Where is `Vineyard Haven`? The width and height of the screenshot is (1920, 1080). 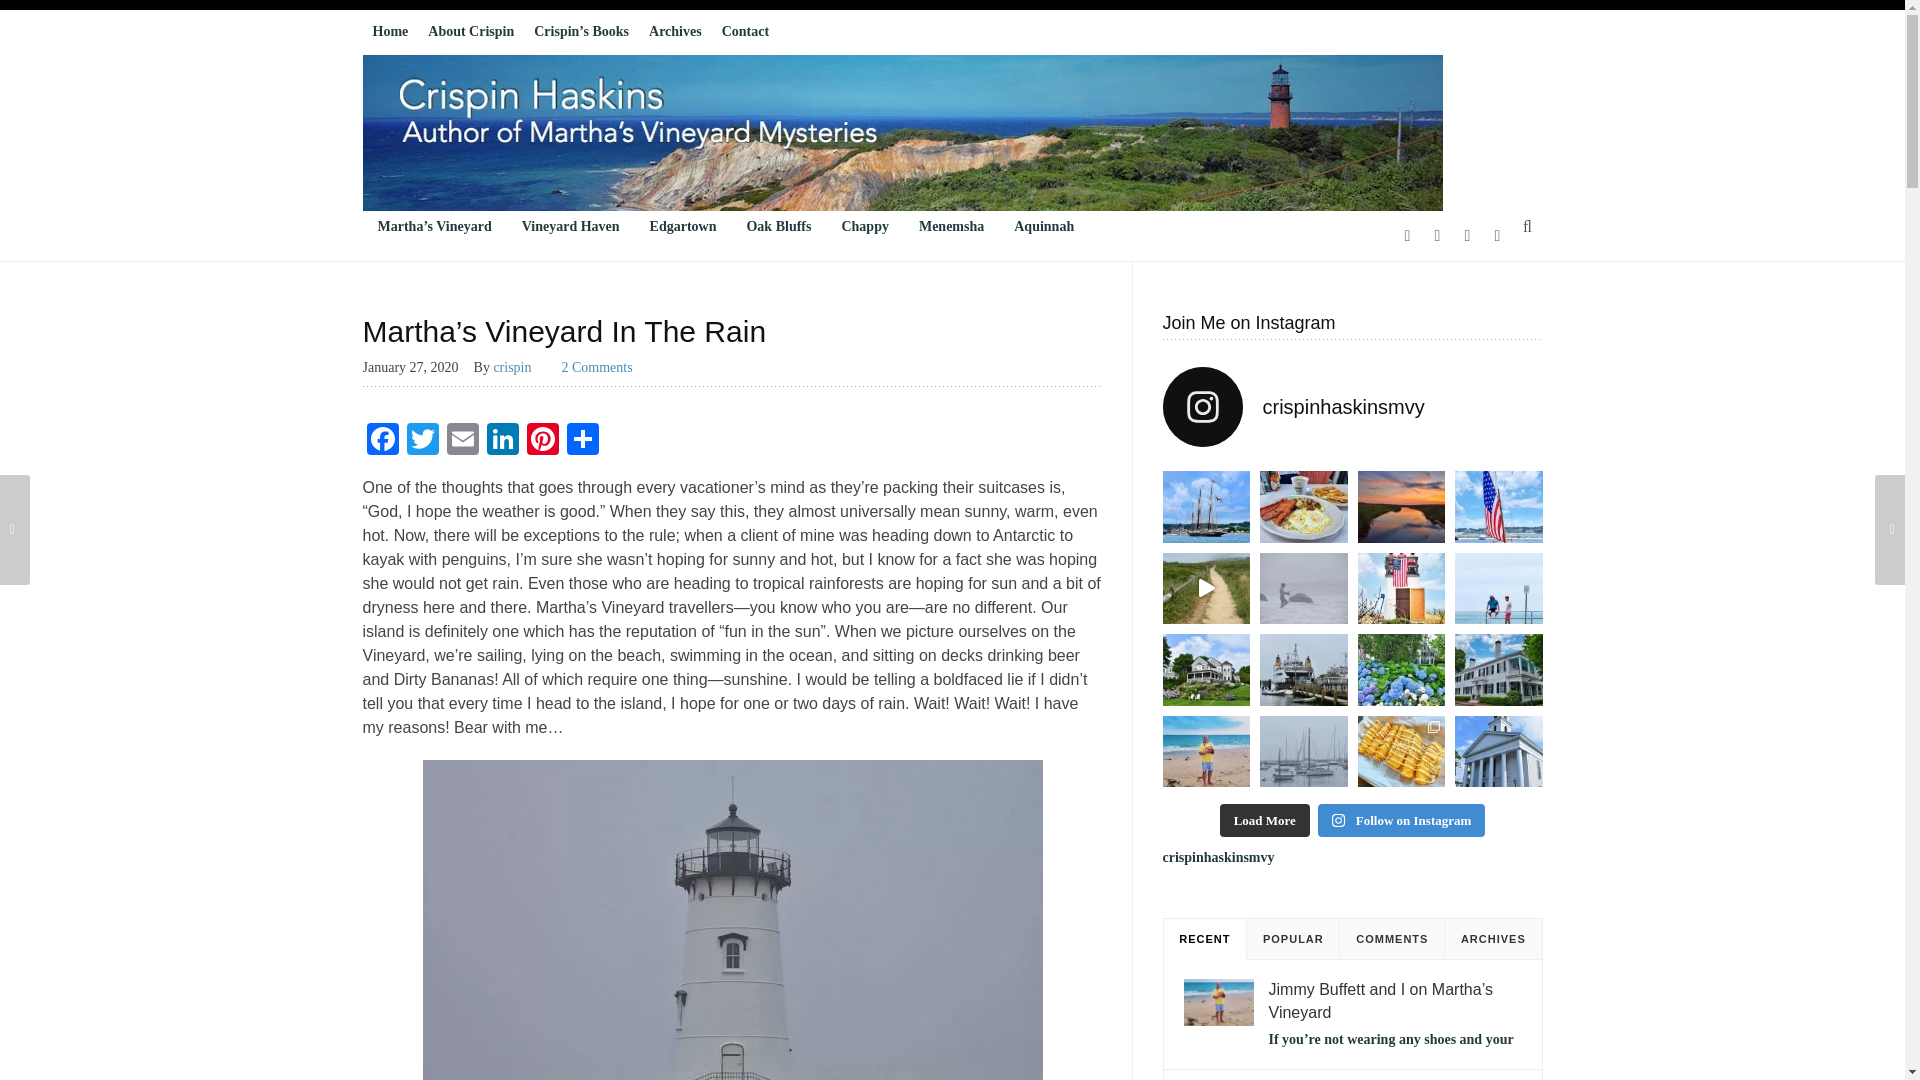
Vineyard Haven is located at coordinates (570, 226).